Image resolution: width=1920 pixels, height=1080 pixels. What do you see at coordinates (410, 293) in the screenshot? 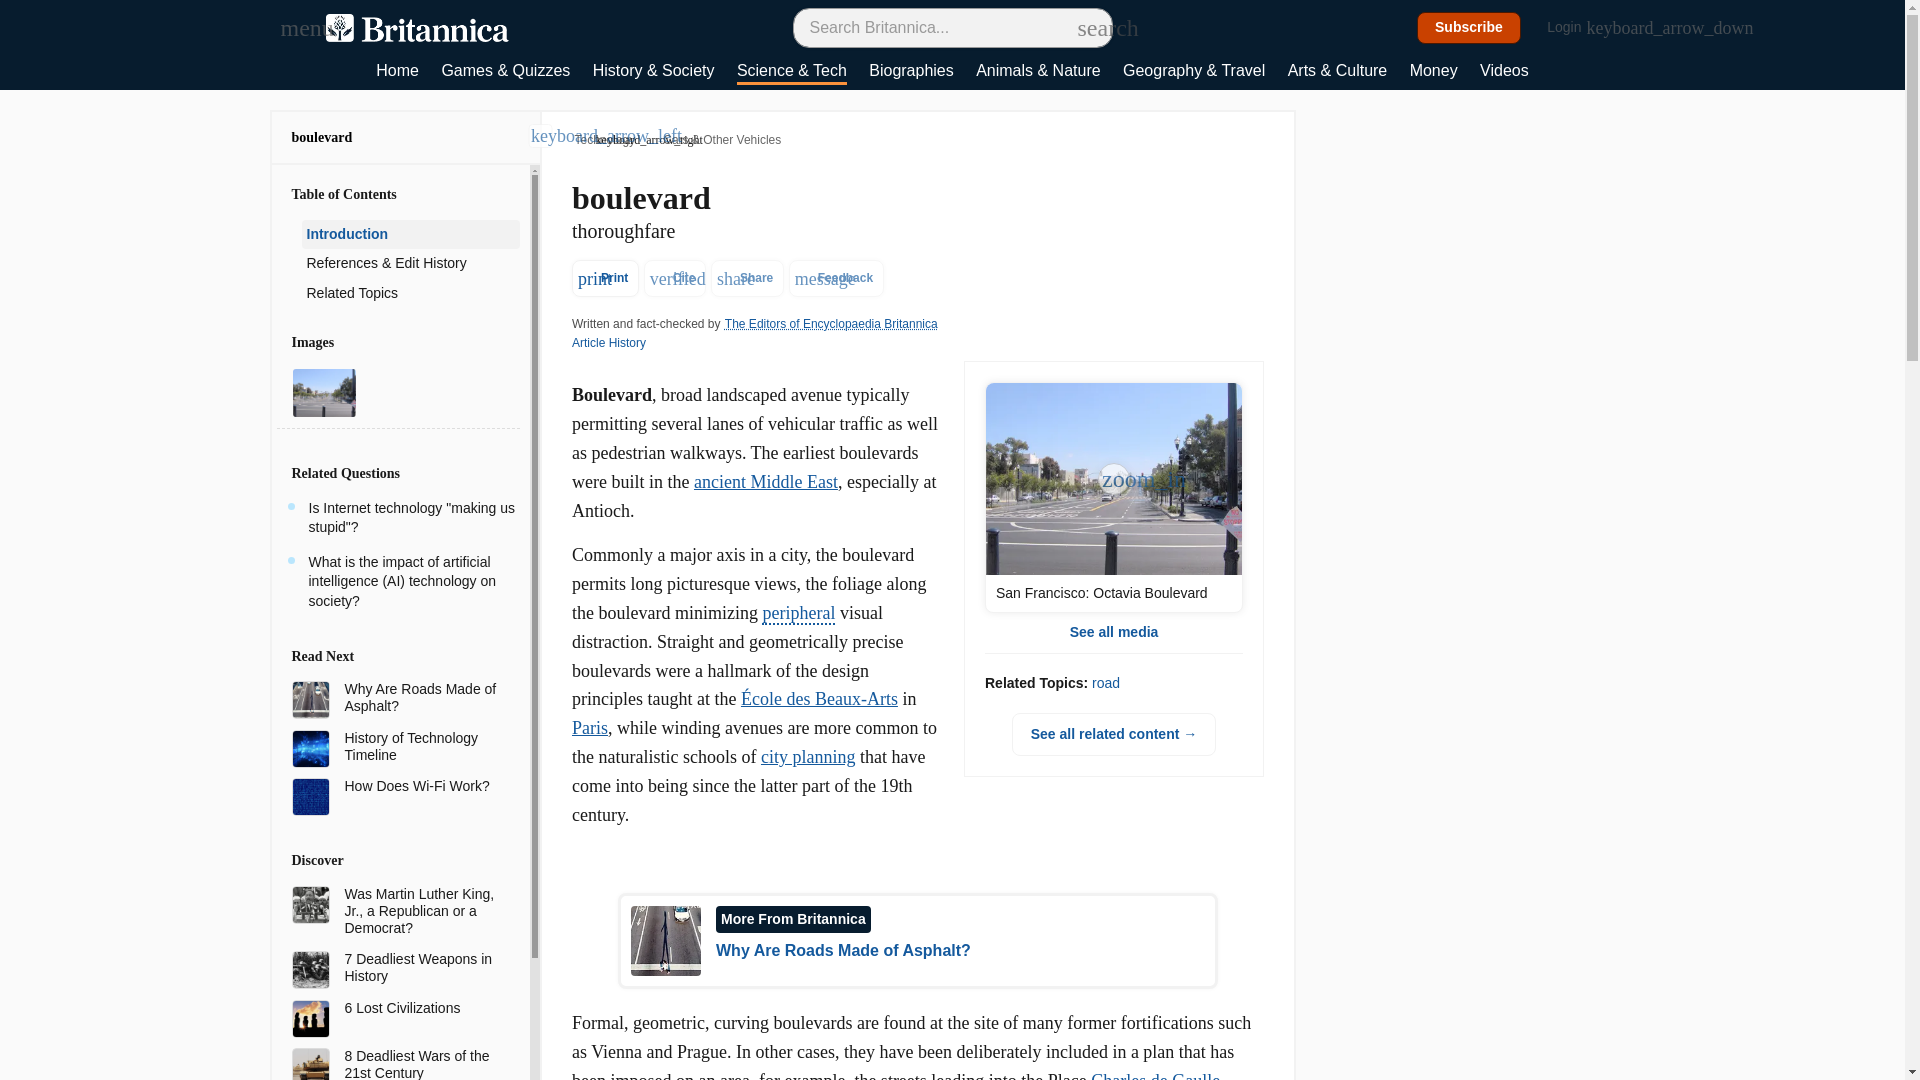
I see `Related Topics` at bounding box center [410, 293].